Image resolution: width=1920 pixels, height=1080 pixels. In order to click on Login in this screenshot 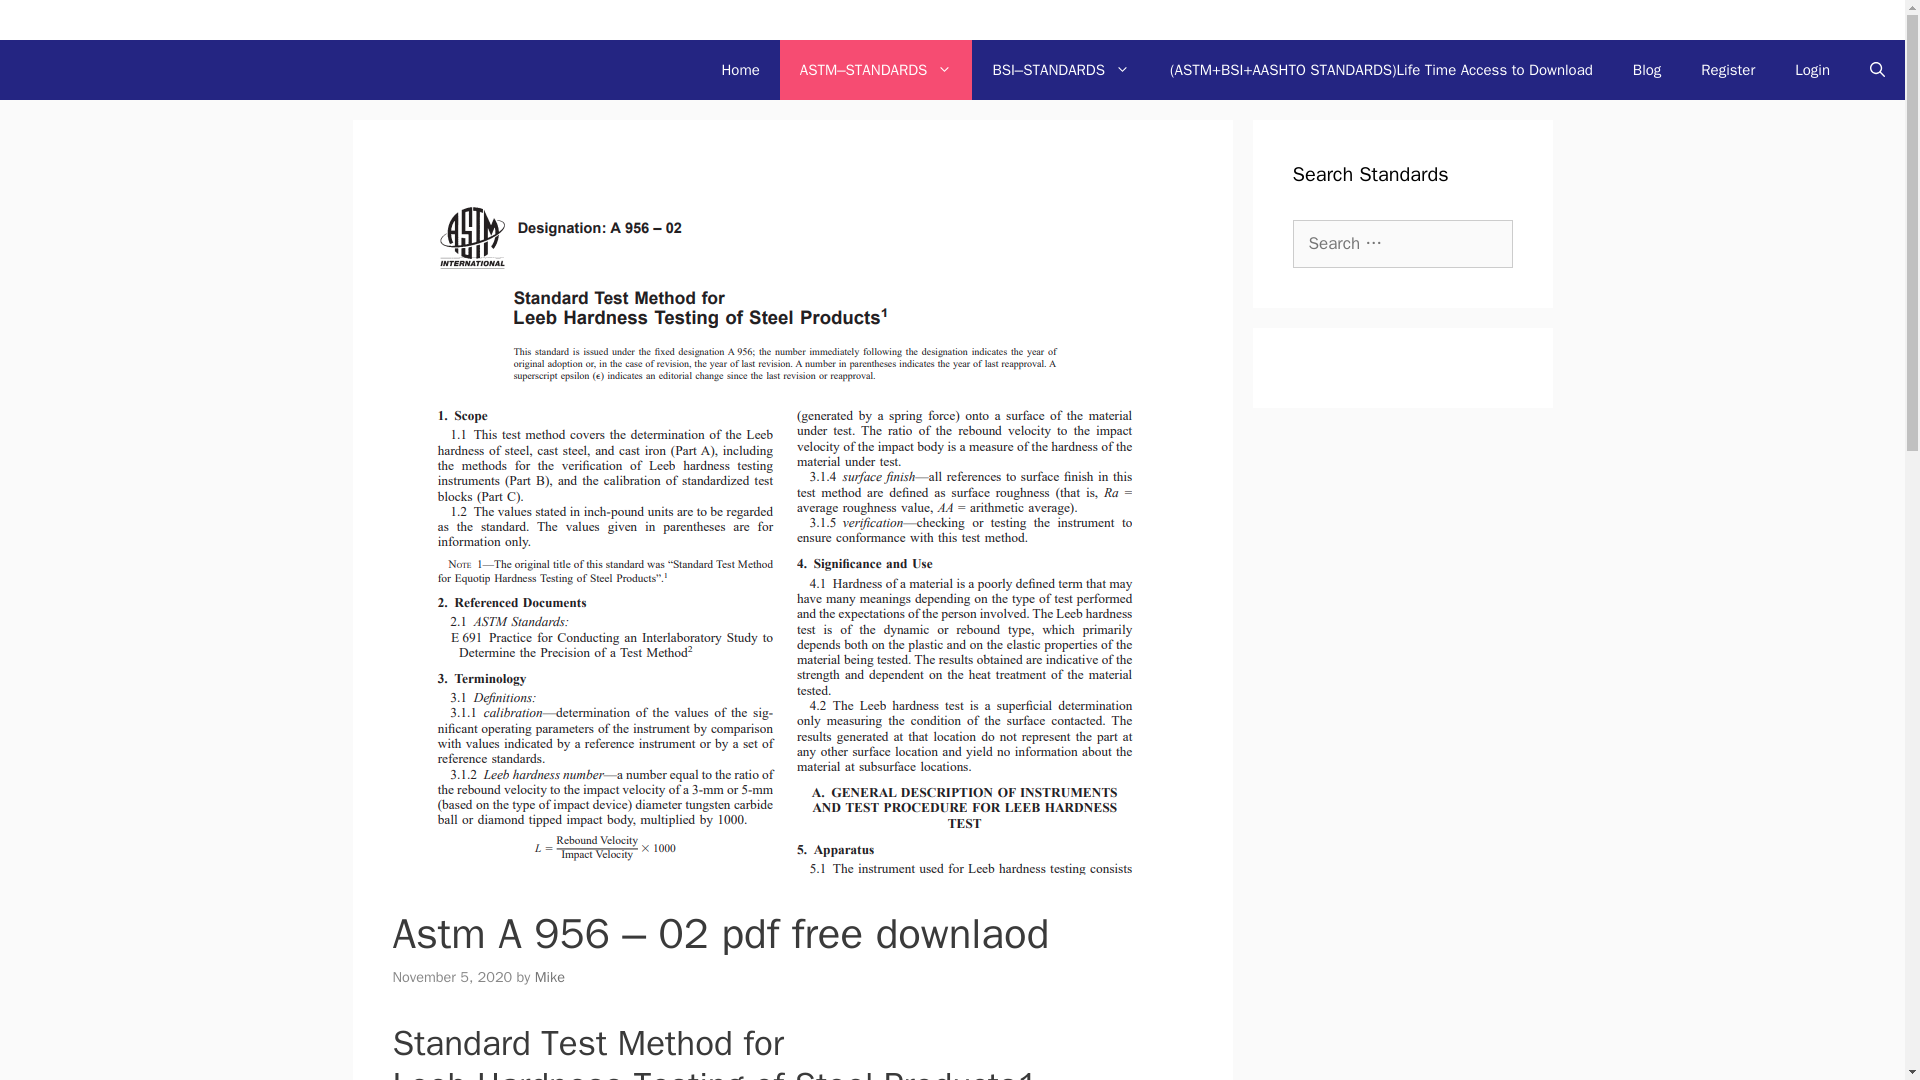, I will do `click(1812, 70)`.